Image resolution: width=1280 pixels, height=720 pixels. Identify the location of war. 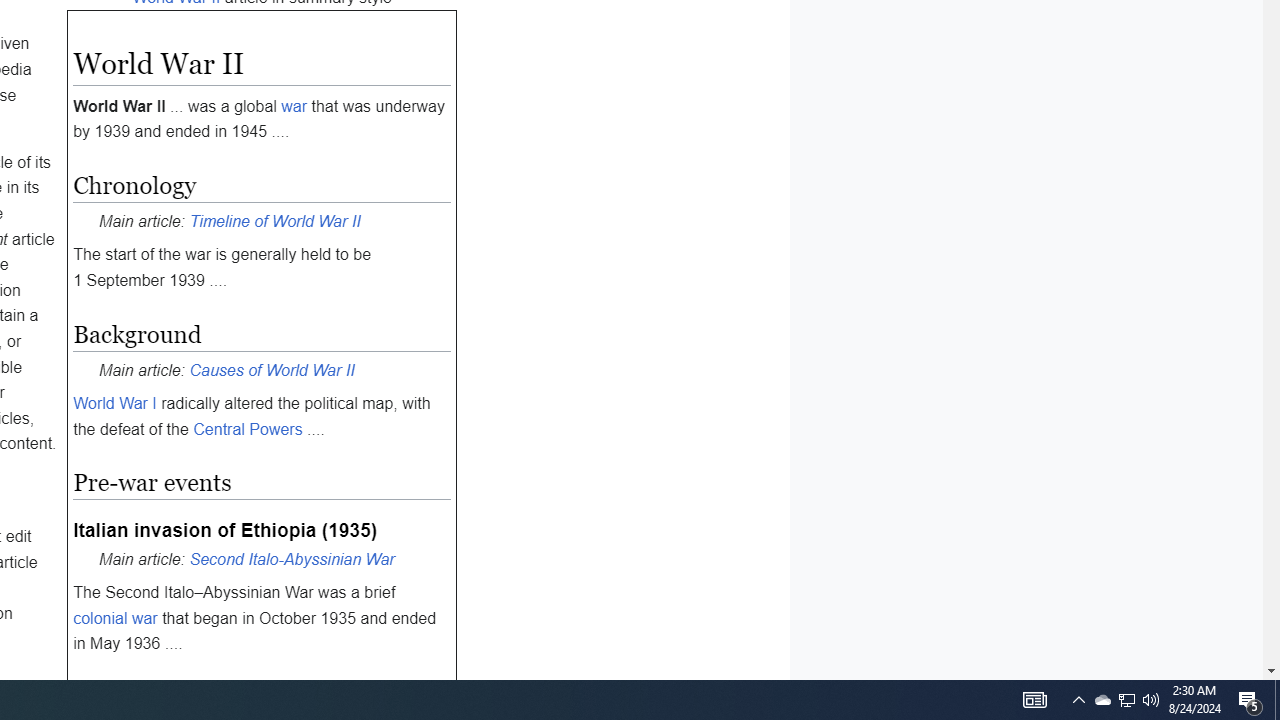
(294, 106).